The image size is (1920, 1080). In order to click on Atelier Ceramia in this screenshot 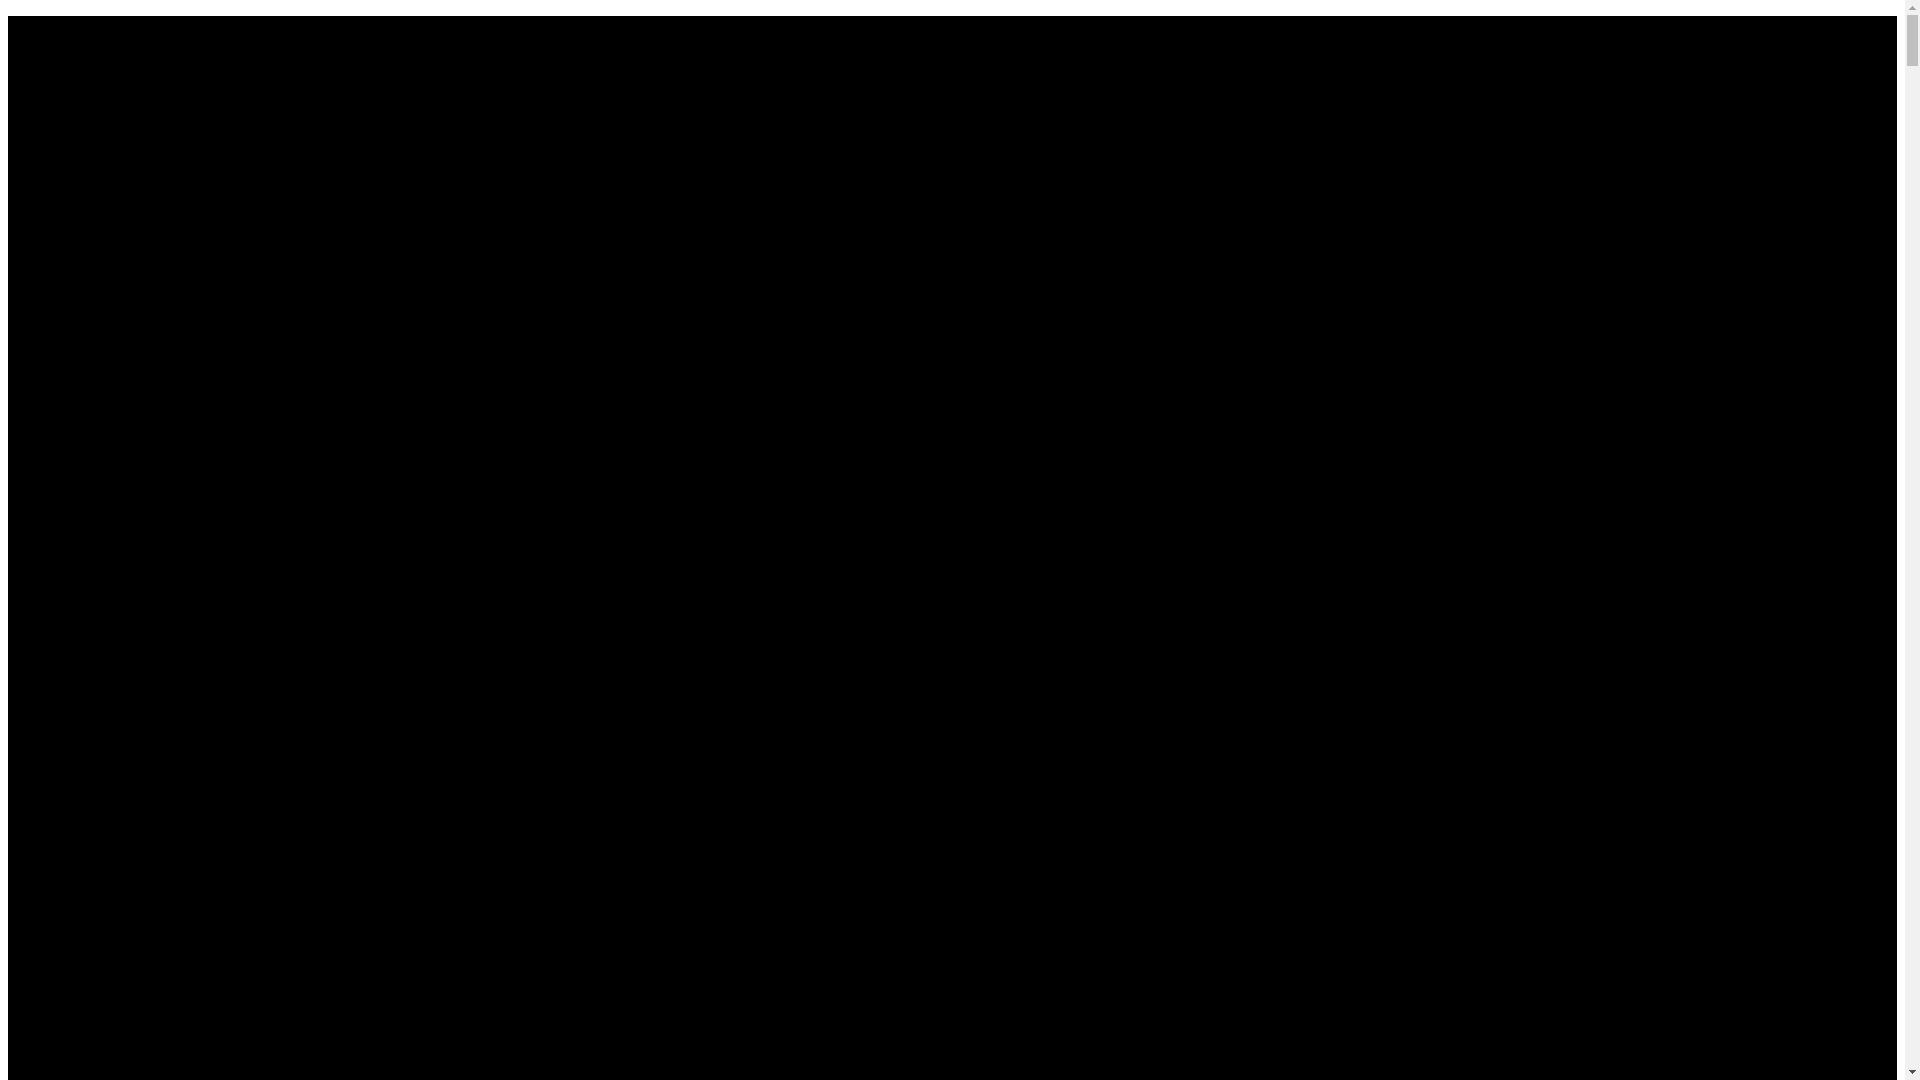, I will do `click(100, 132)`.